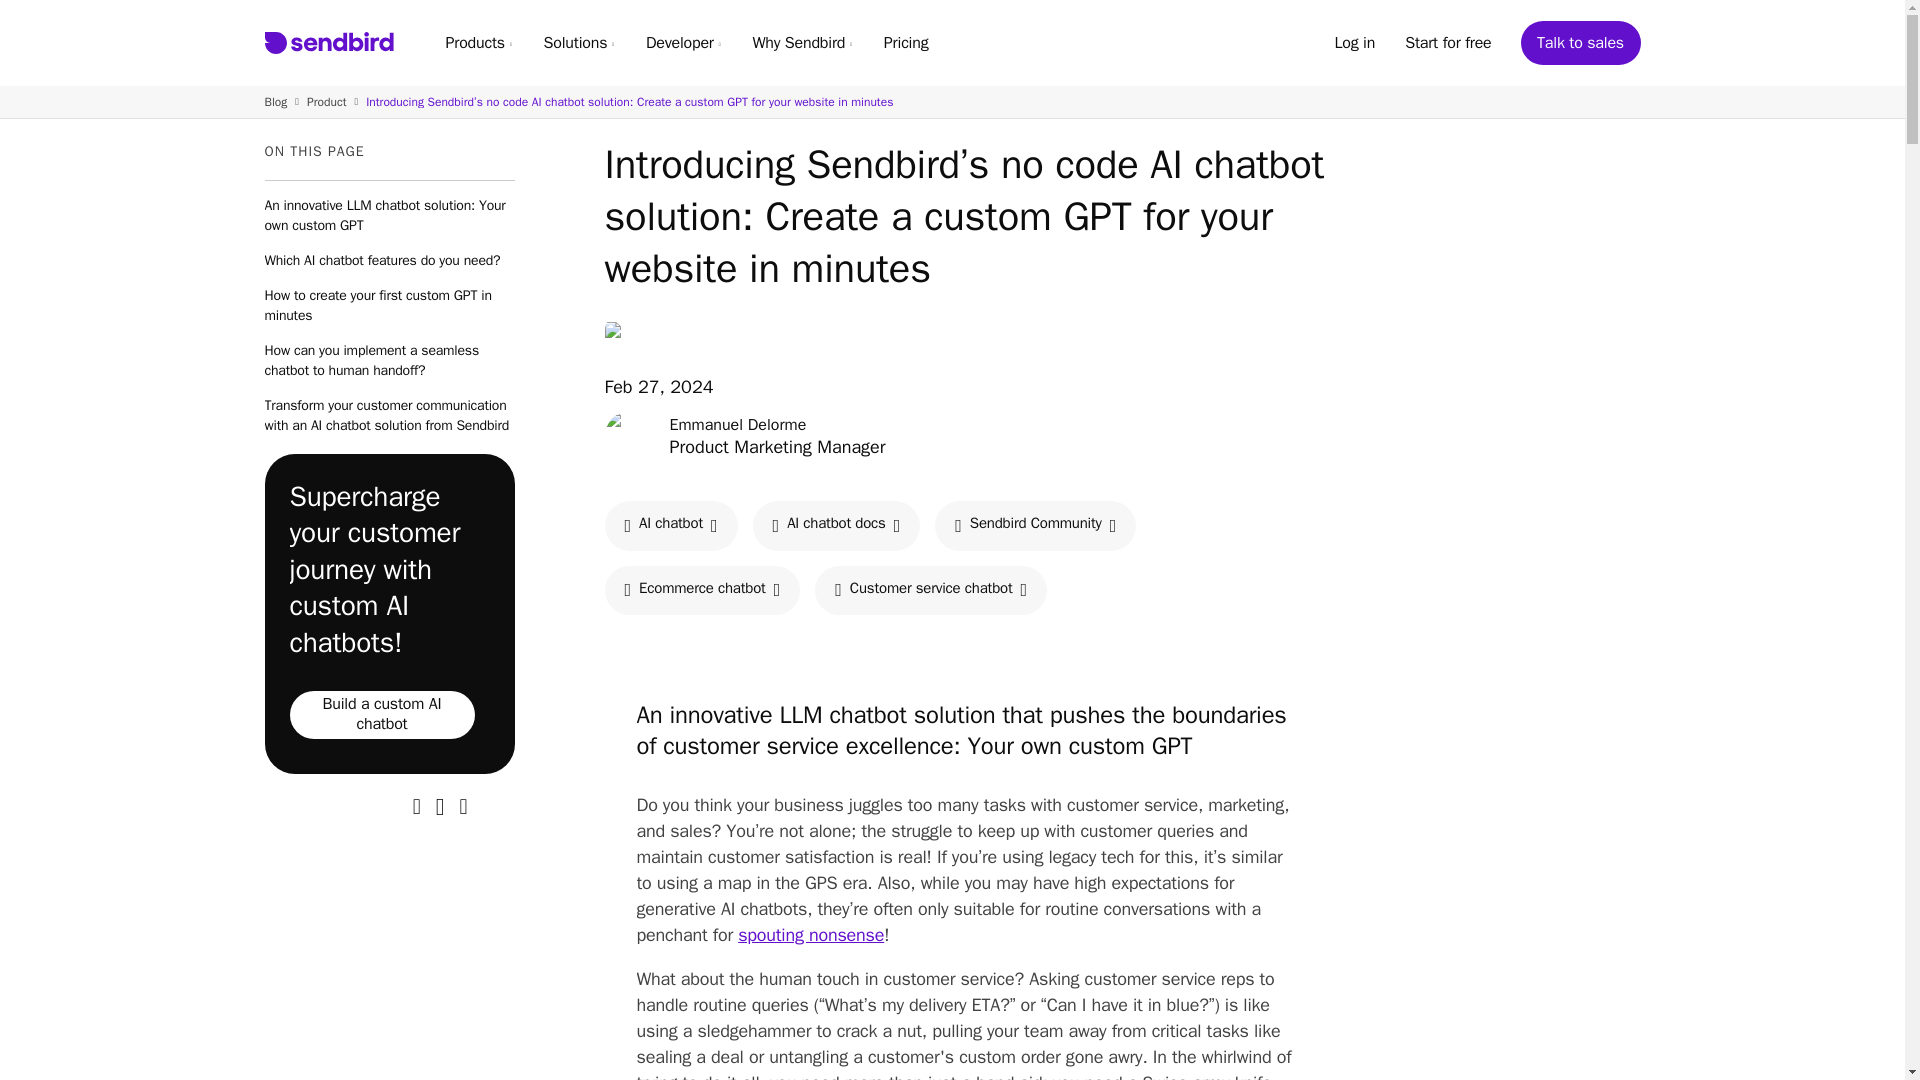 This screenshot has height=1080, width=1920. What do you see at coordinates (382, 714) in the screenshot?
I see `Build a custom AI chatbot` at bounding box center [382, 714].